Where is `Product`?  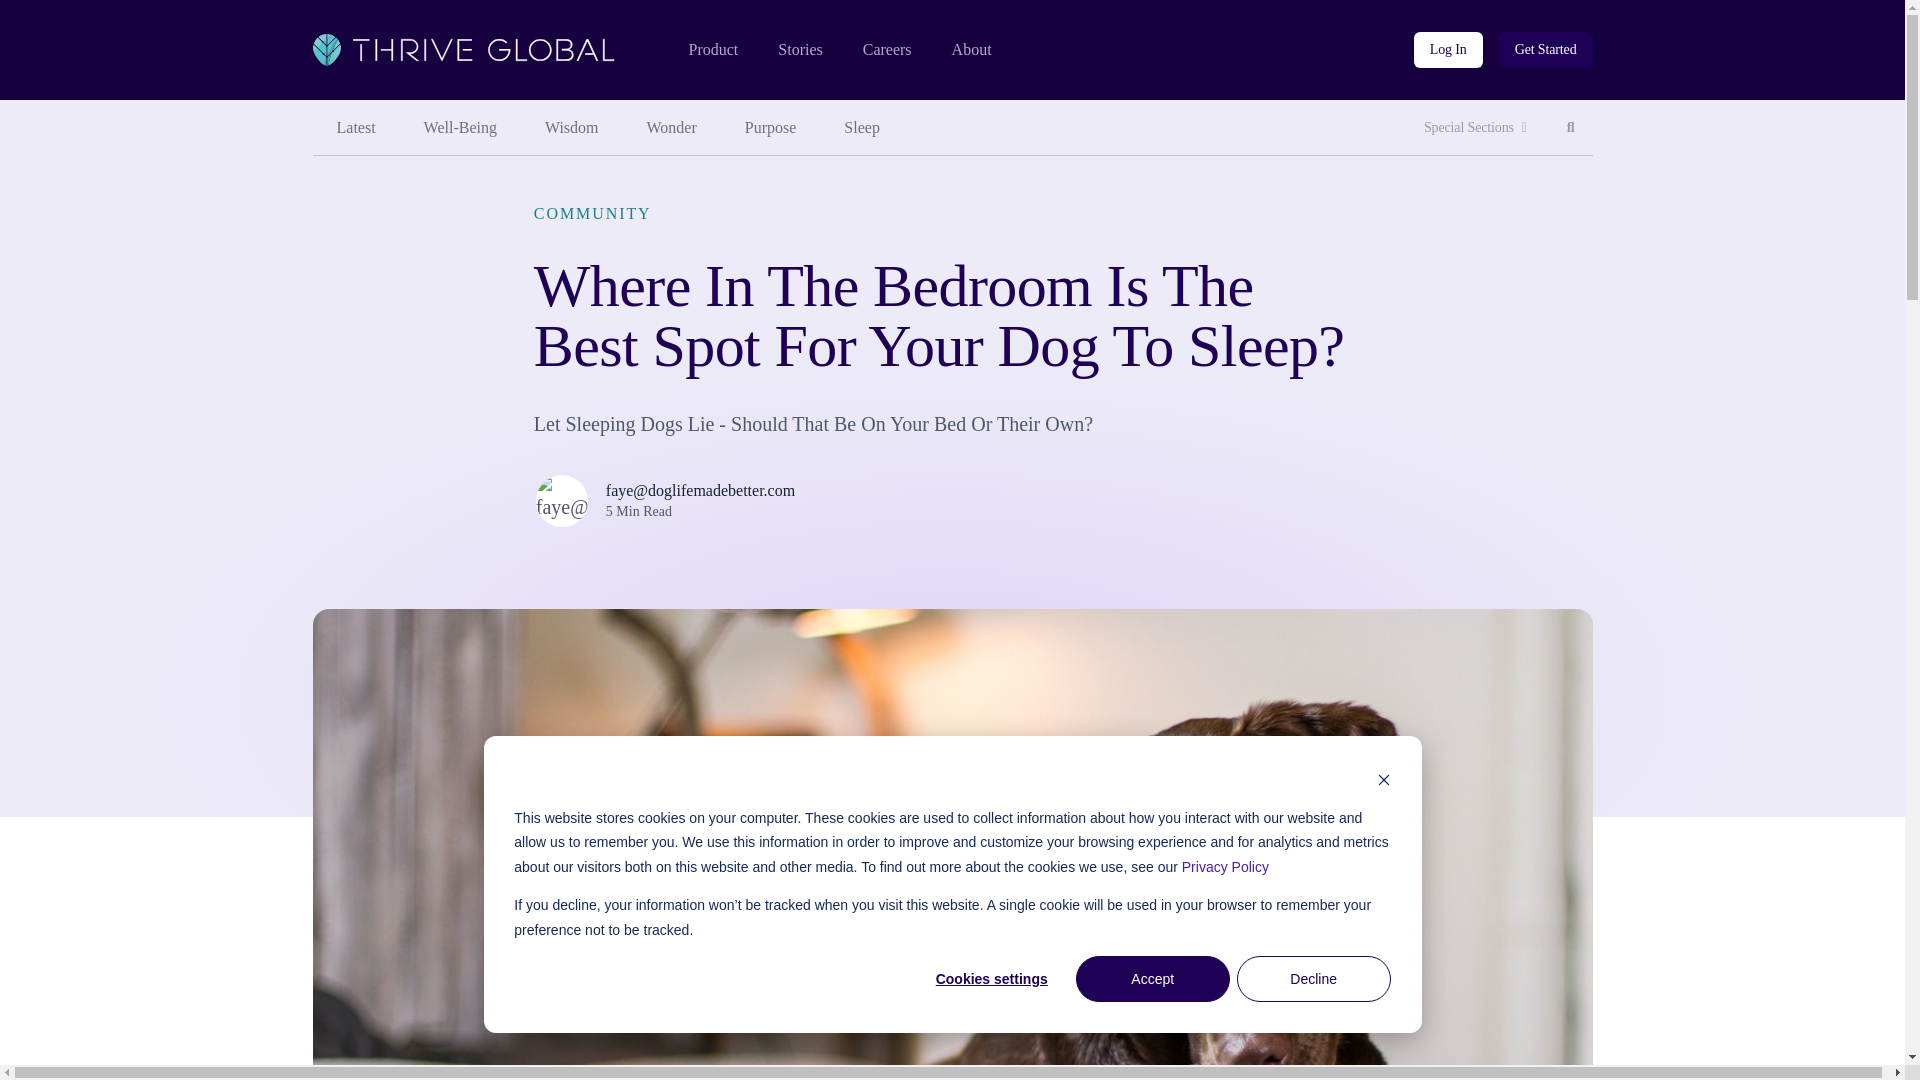 Product is located at coordinates (712, 50).